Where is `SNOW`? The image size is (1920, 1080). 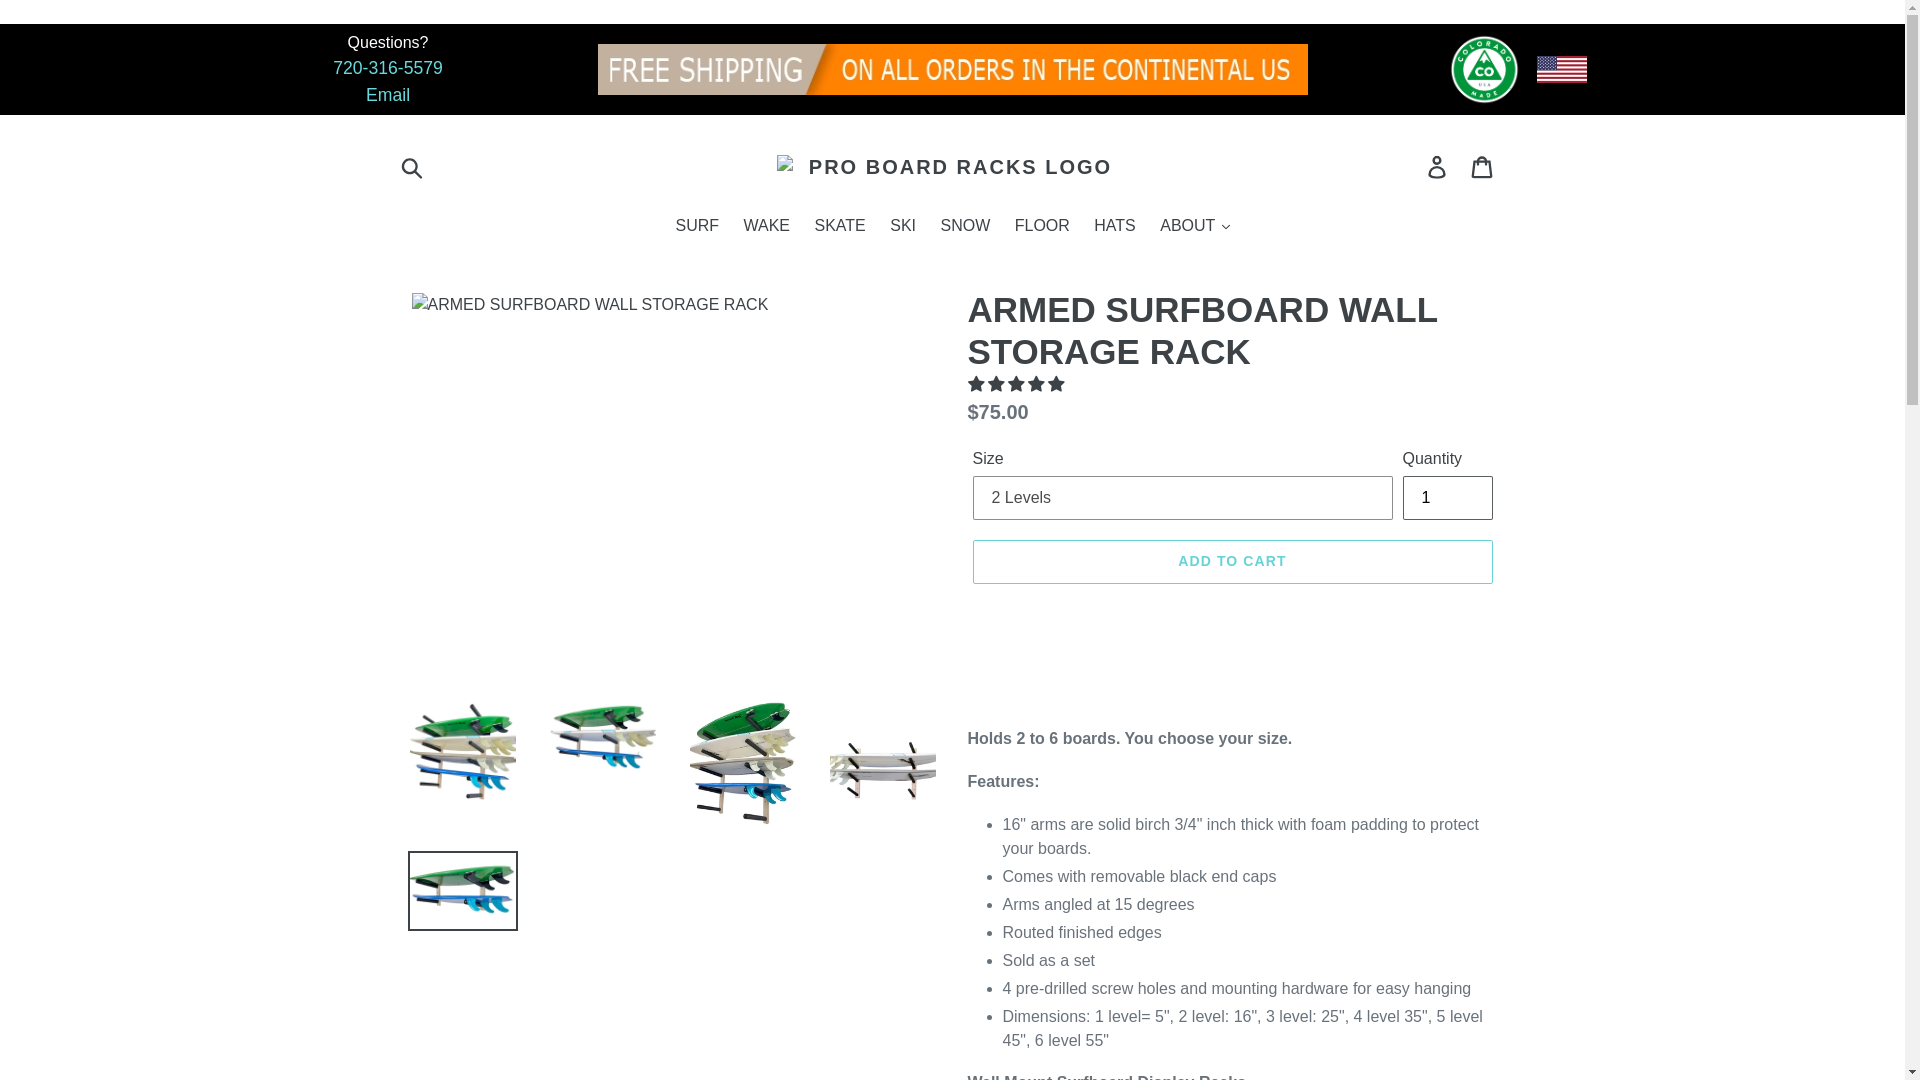
SNOW is located at coordinates (964, 226).